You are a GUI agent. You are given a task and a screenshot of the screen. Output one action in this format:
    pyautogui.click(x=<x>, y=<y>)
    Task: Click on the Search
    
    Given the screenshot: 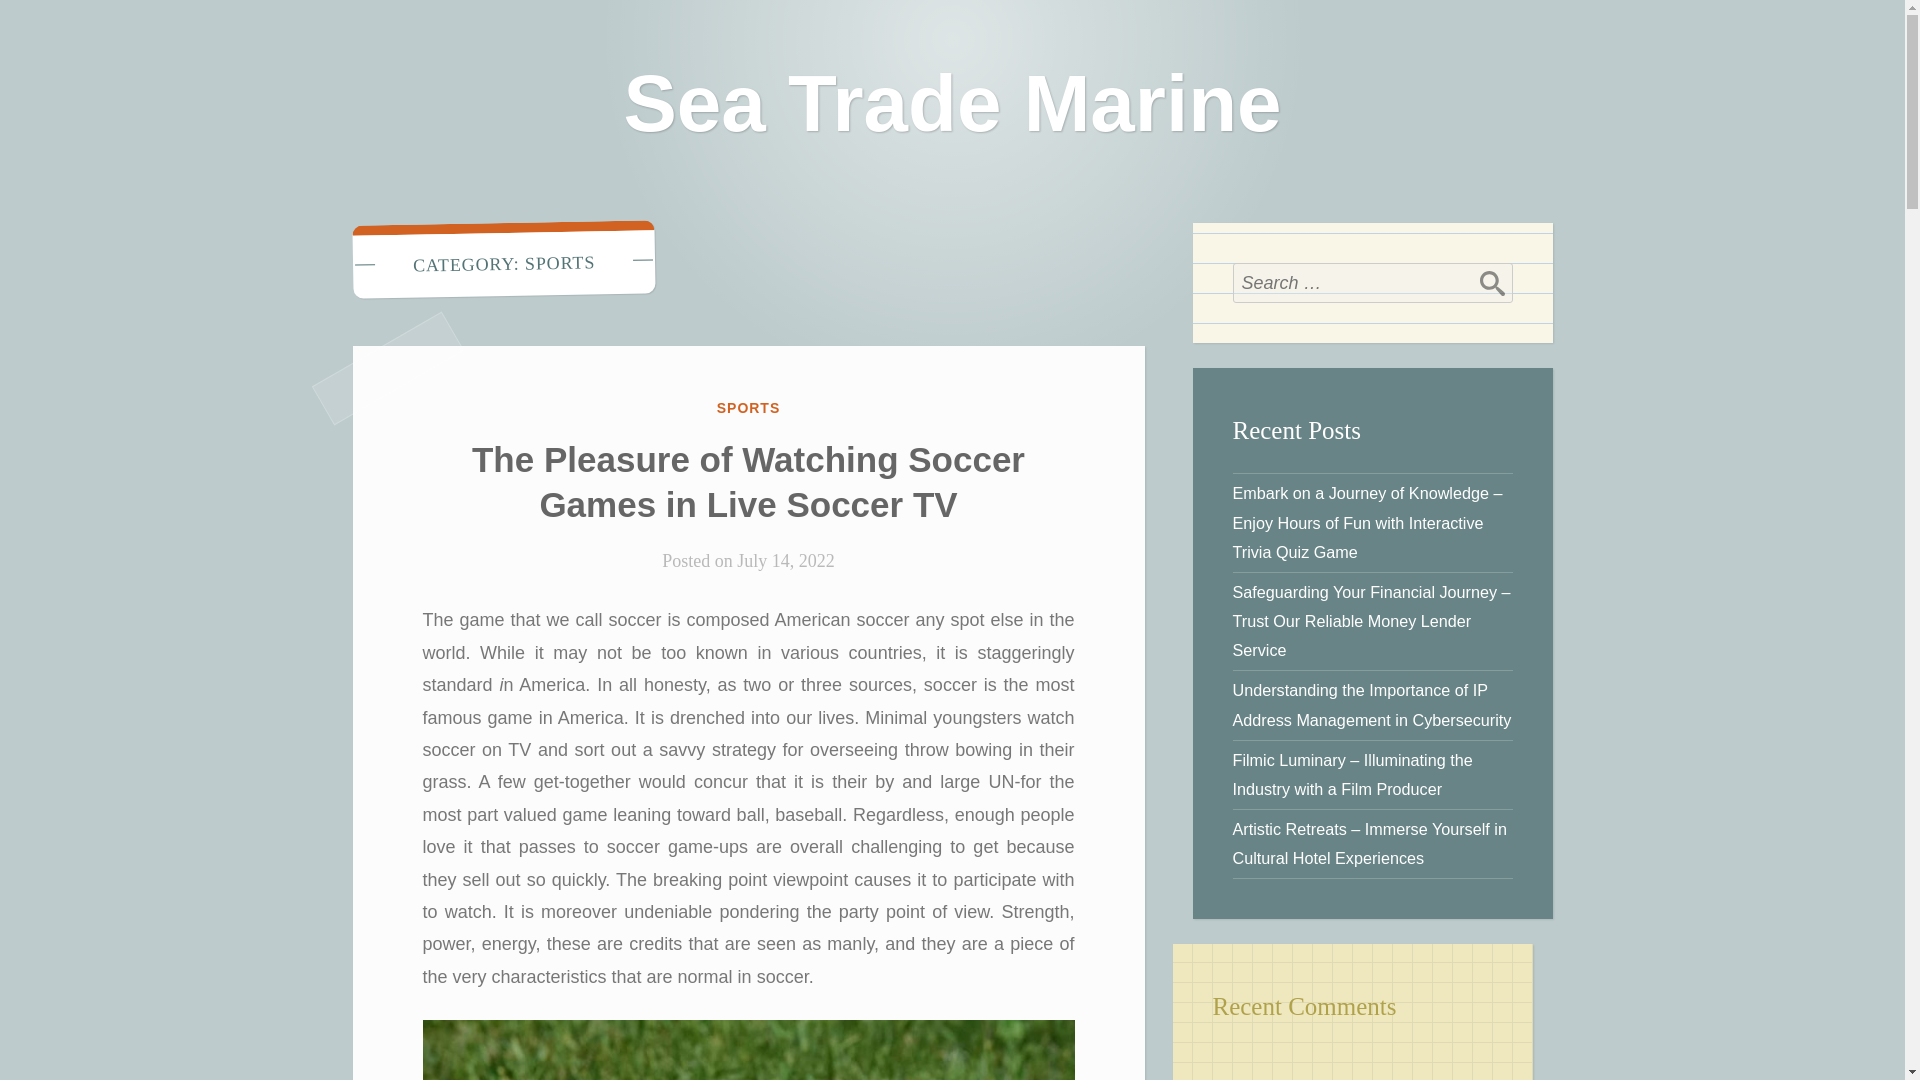 What is the action you would take?
    pyautogui.click(x=1492, y=283)
    